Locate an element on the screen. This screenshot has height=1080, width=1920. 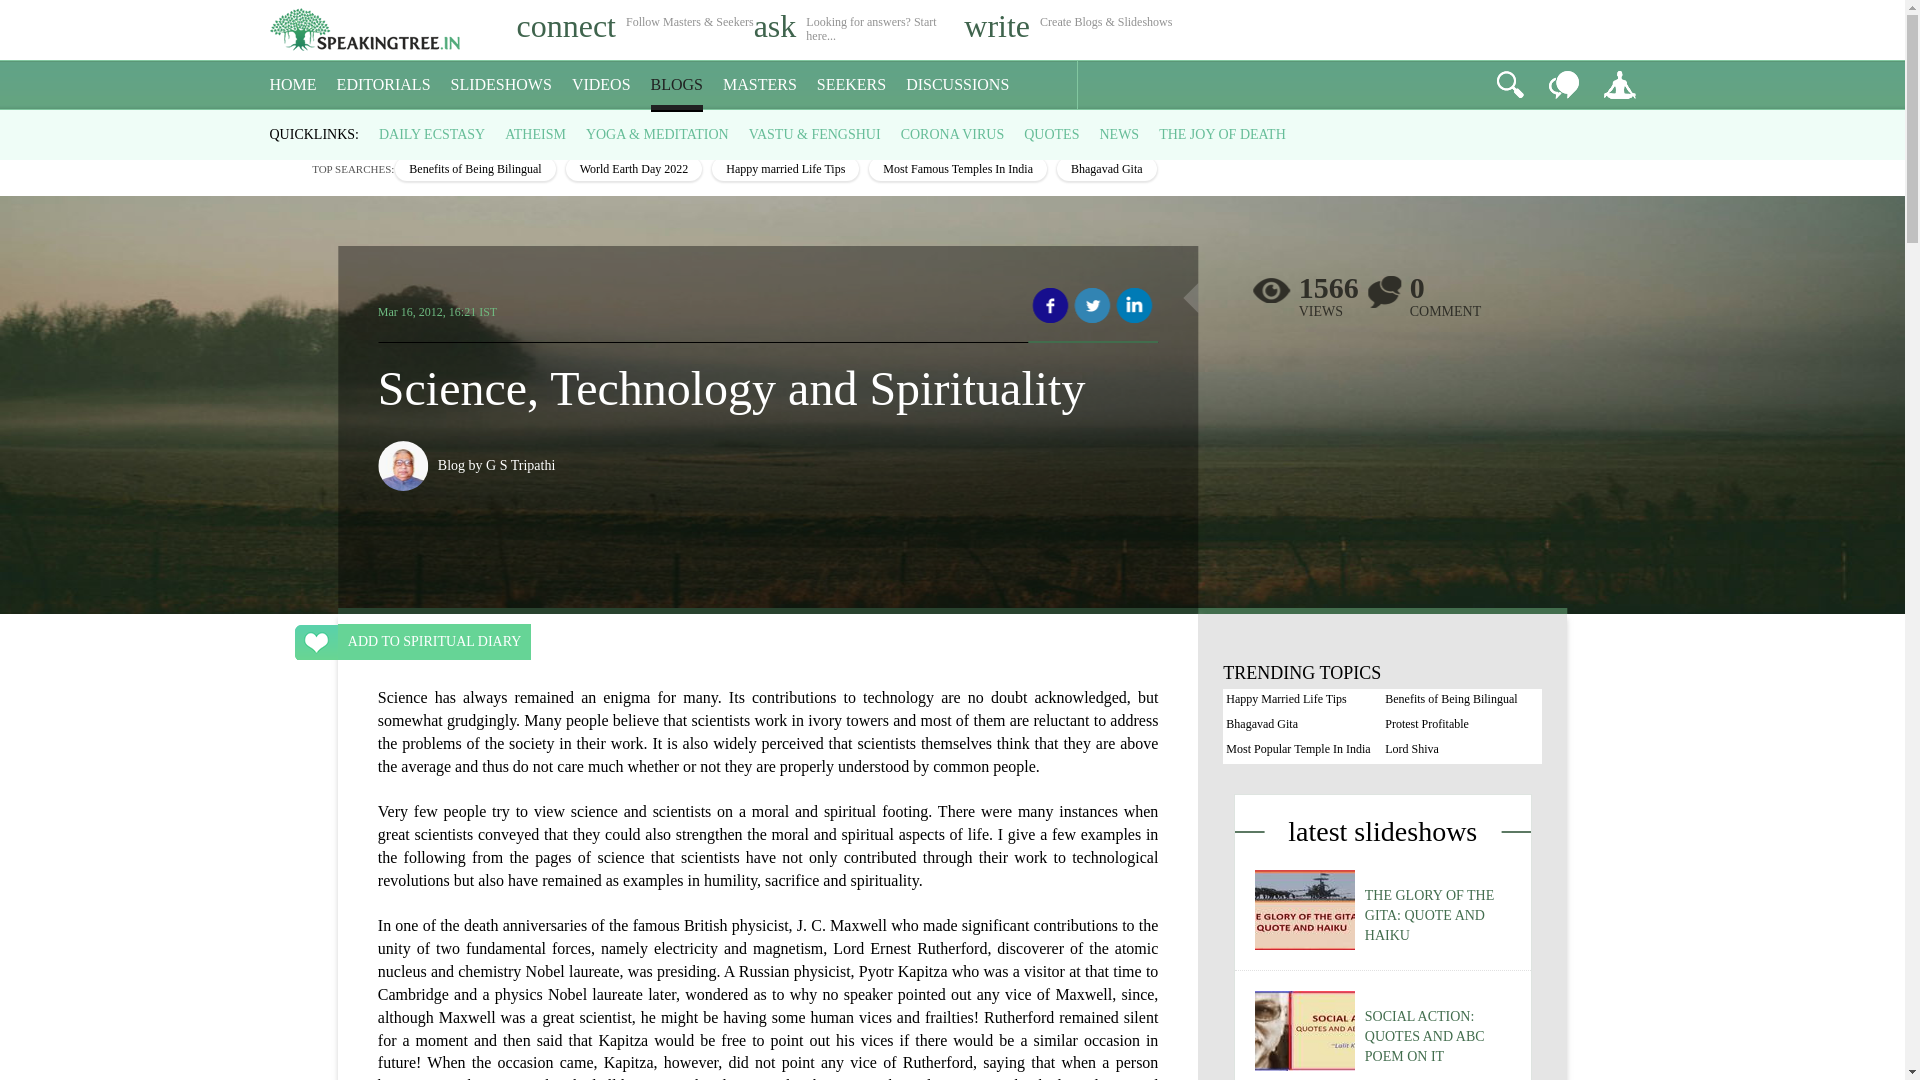
MASTERS is located at coordinates (760, 85).